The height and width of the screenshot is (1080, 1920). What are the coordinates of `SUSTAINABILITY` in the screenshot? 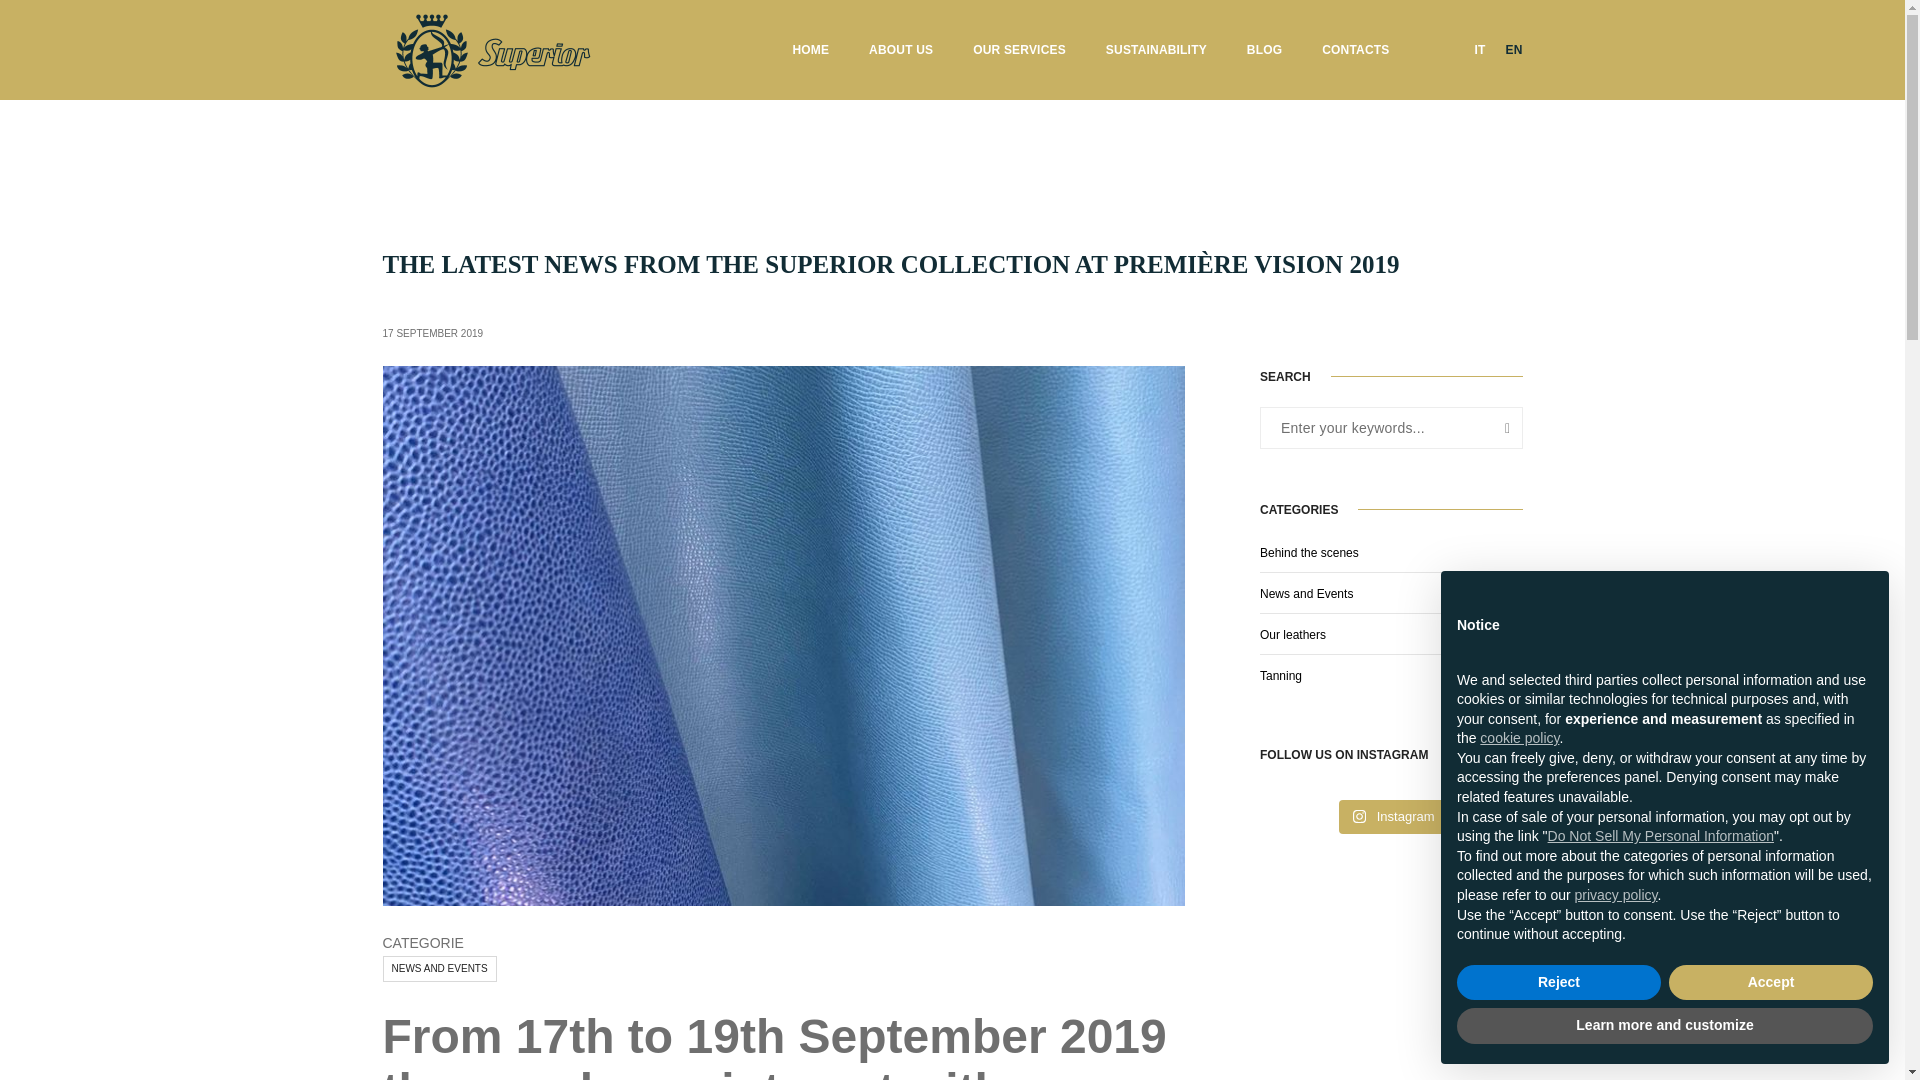 It's located at (1156, 50).